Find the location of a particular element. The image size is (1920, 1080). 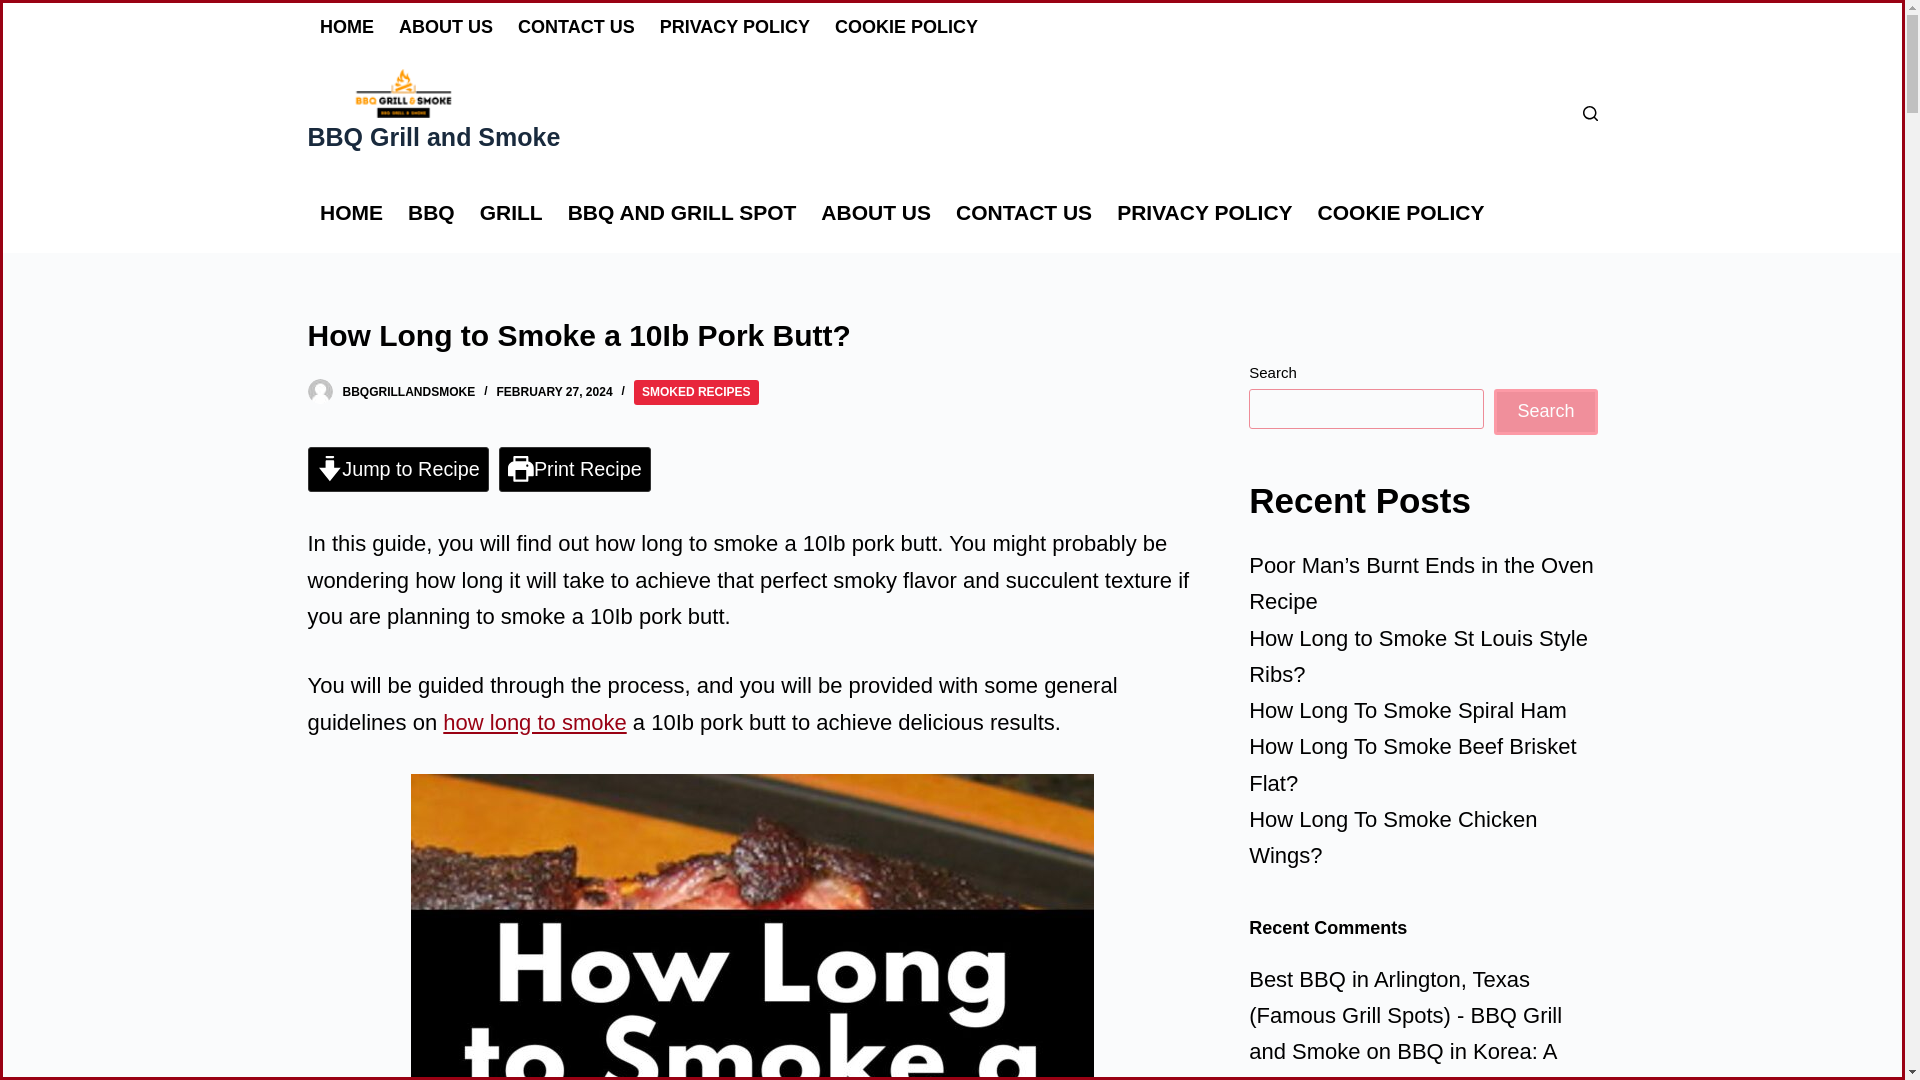

ABOUT US is located at coordinates (444, 28).